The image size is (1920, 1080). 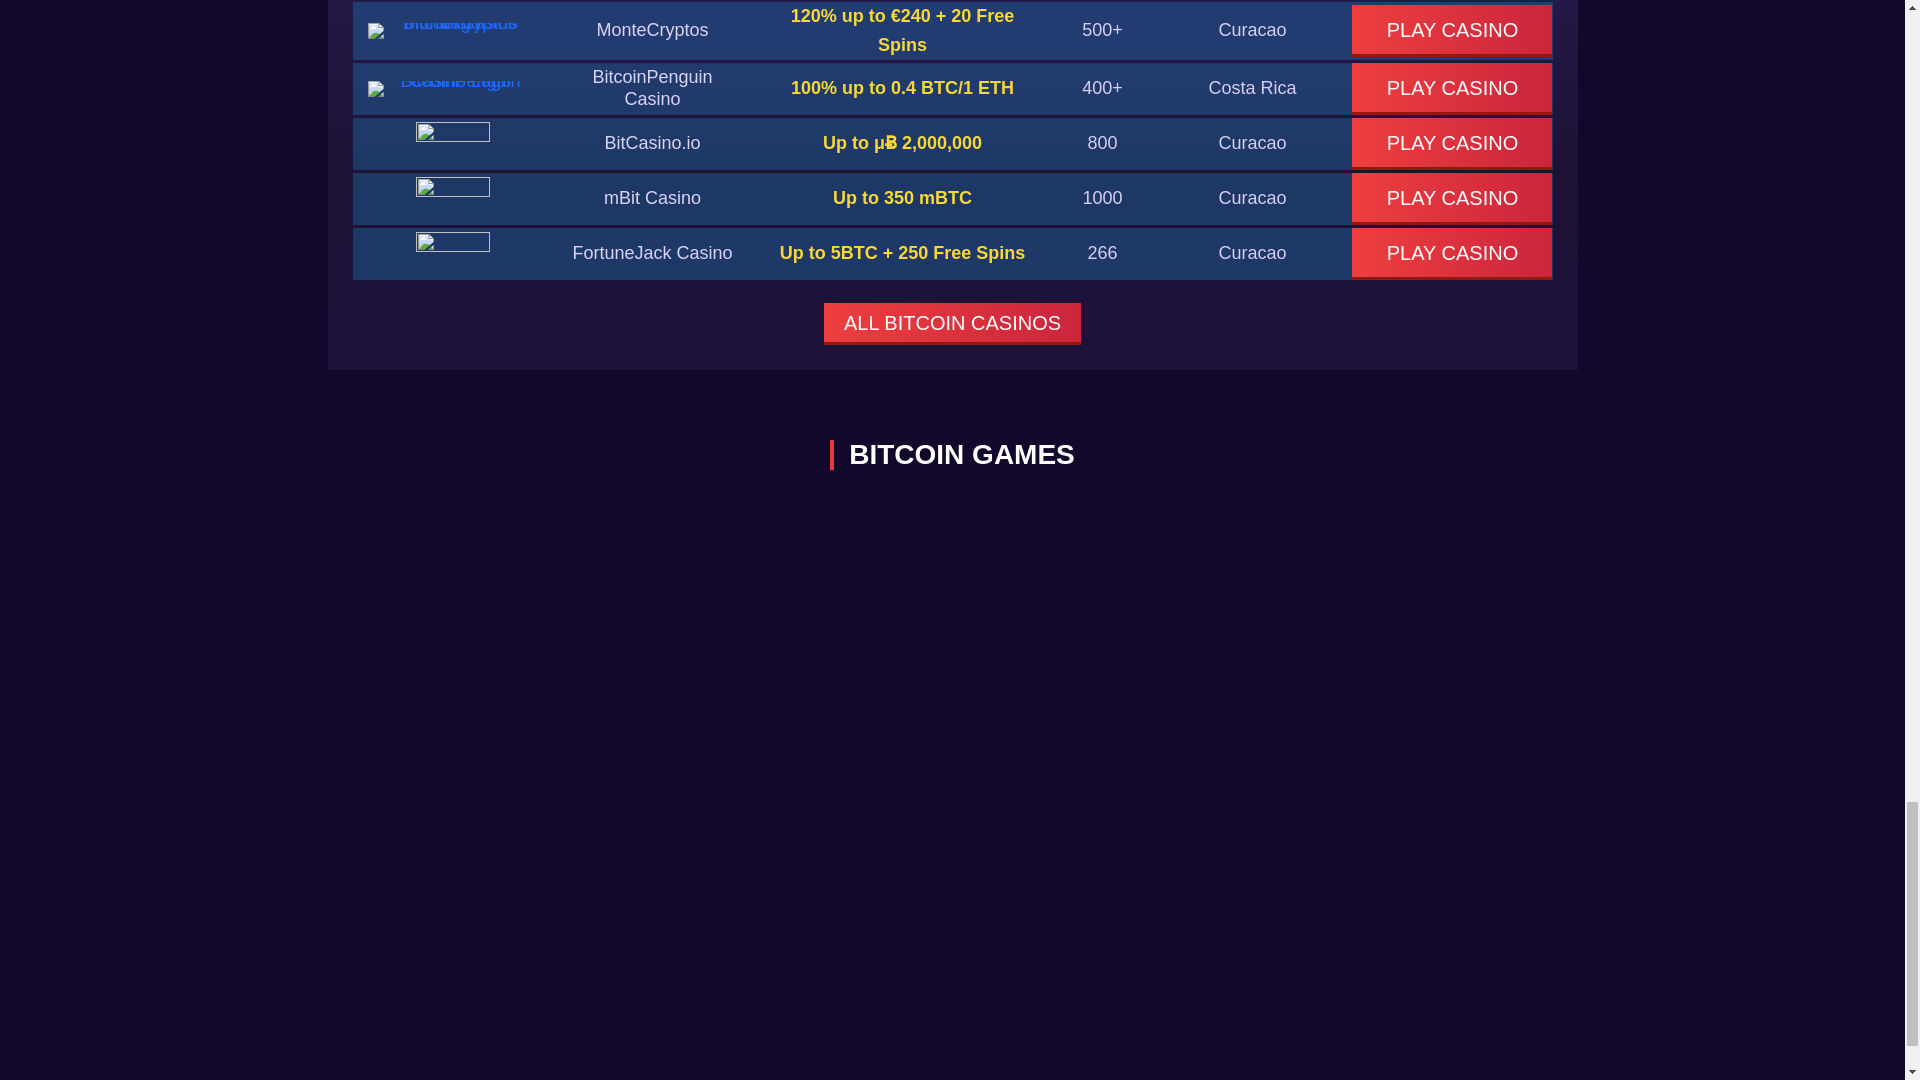 I want to click on BitCasino.io, so click(x=652, y=142).